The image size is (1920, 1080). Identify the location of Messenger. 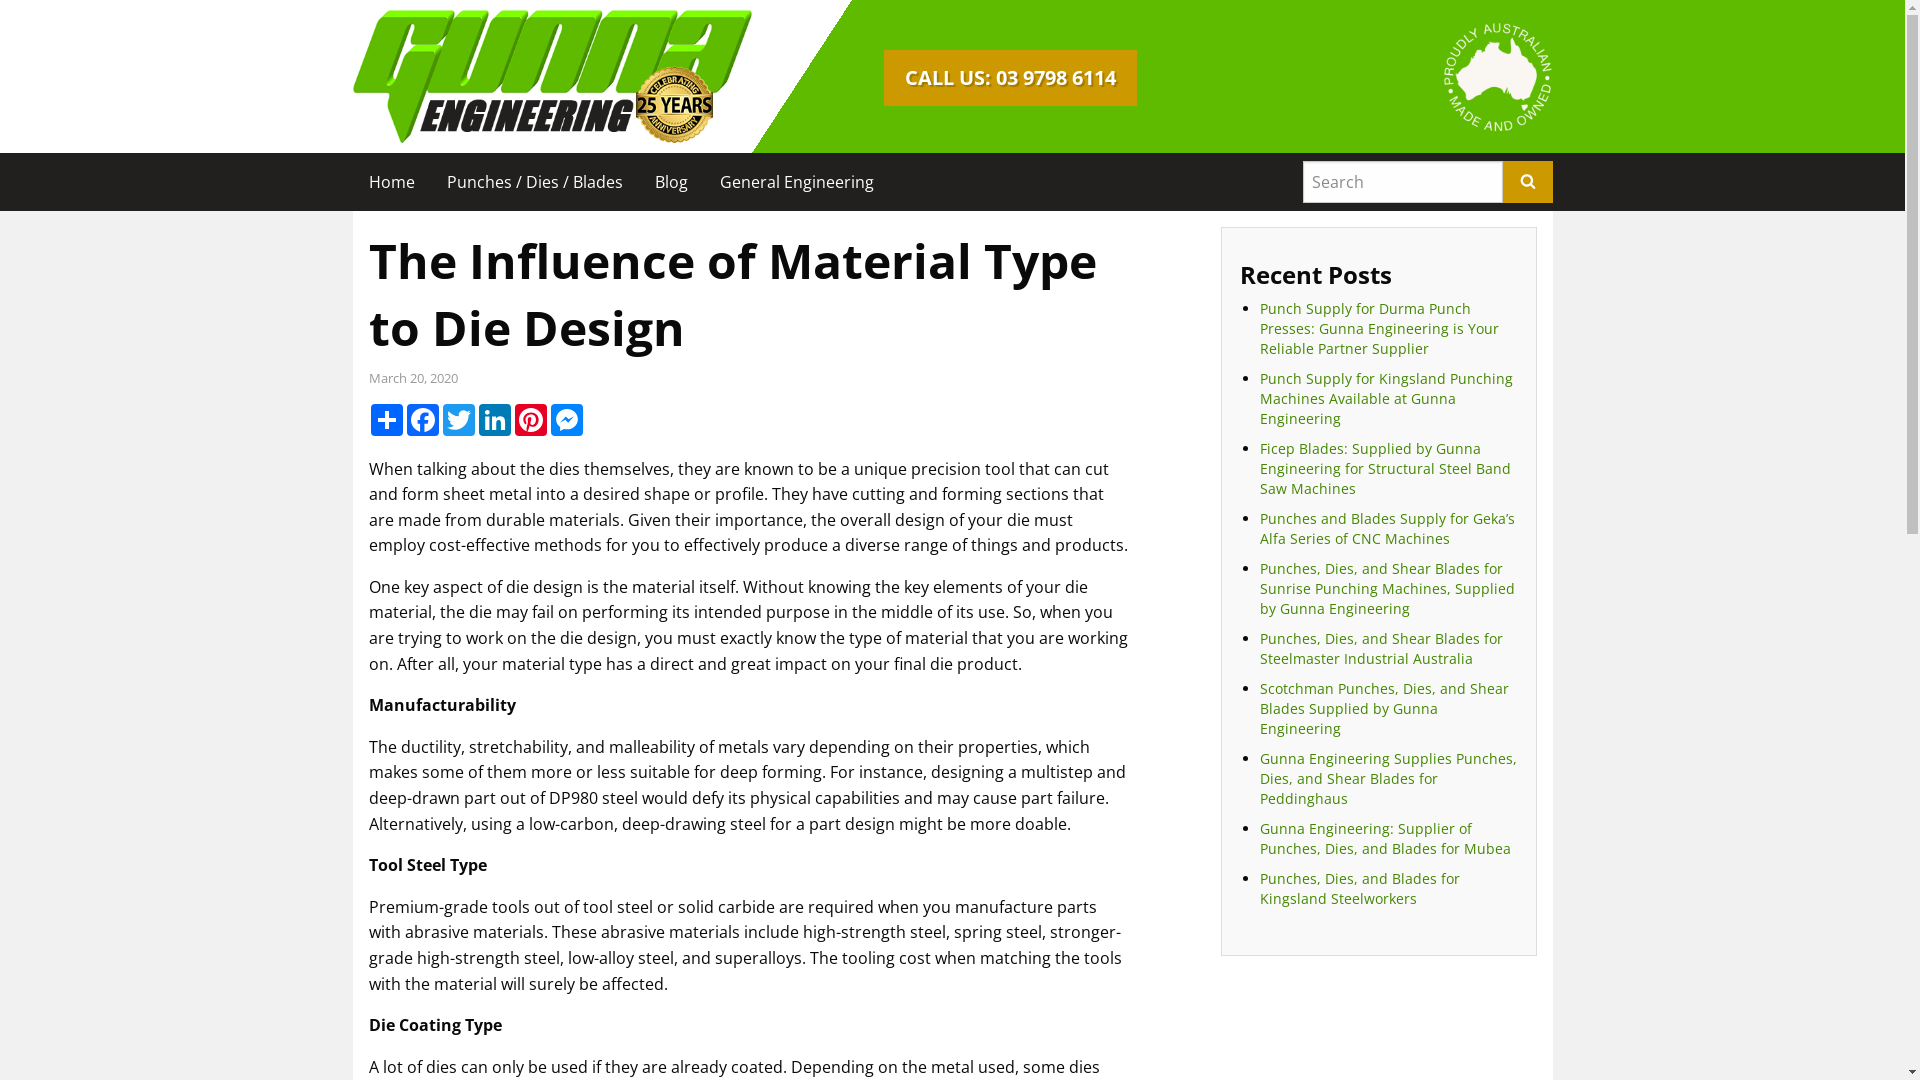
(566, 420).